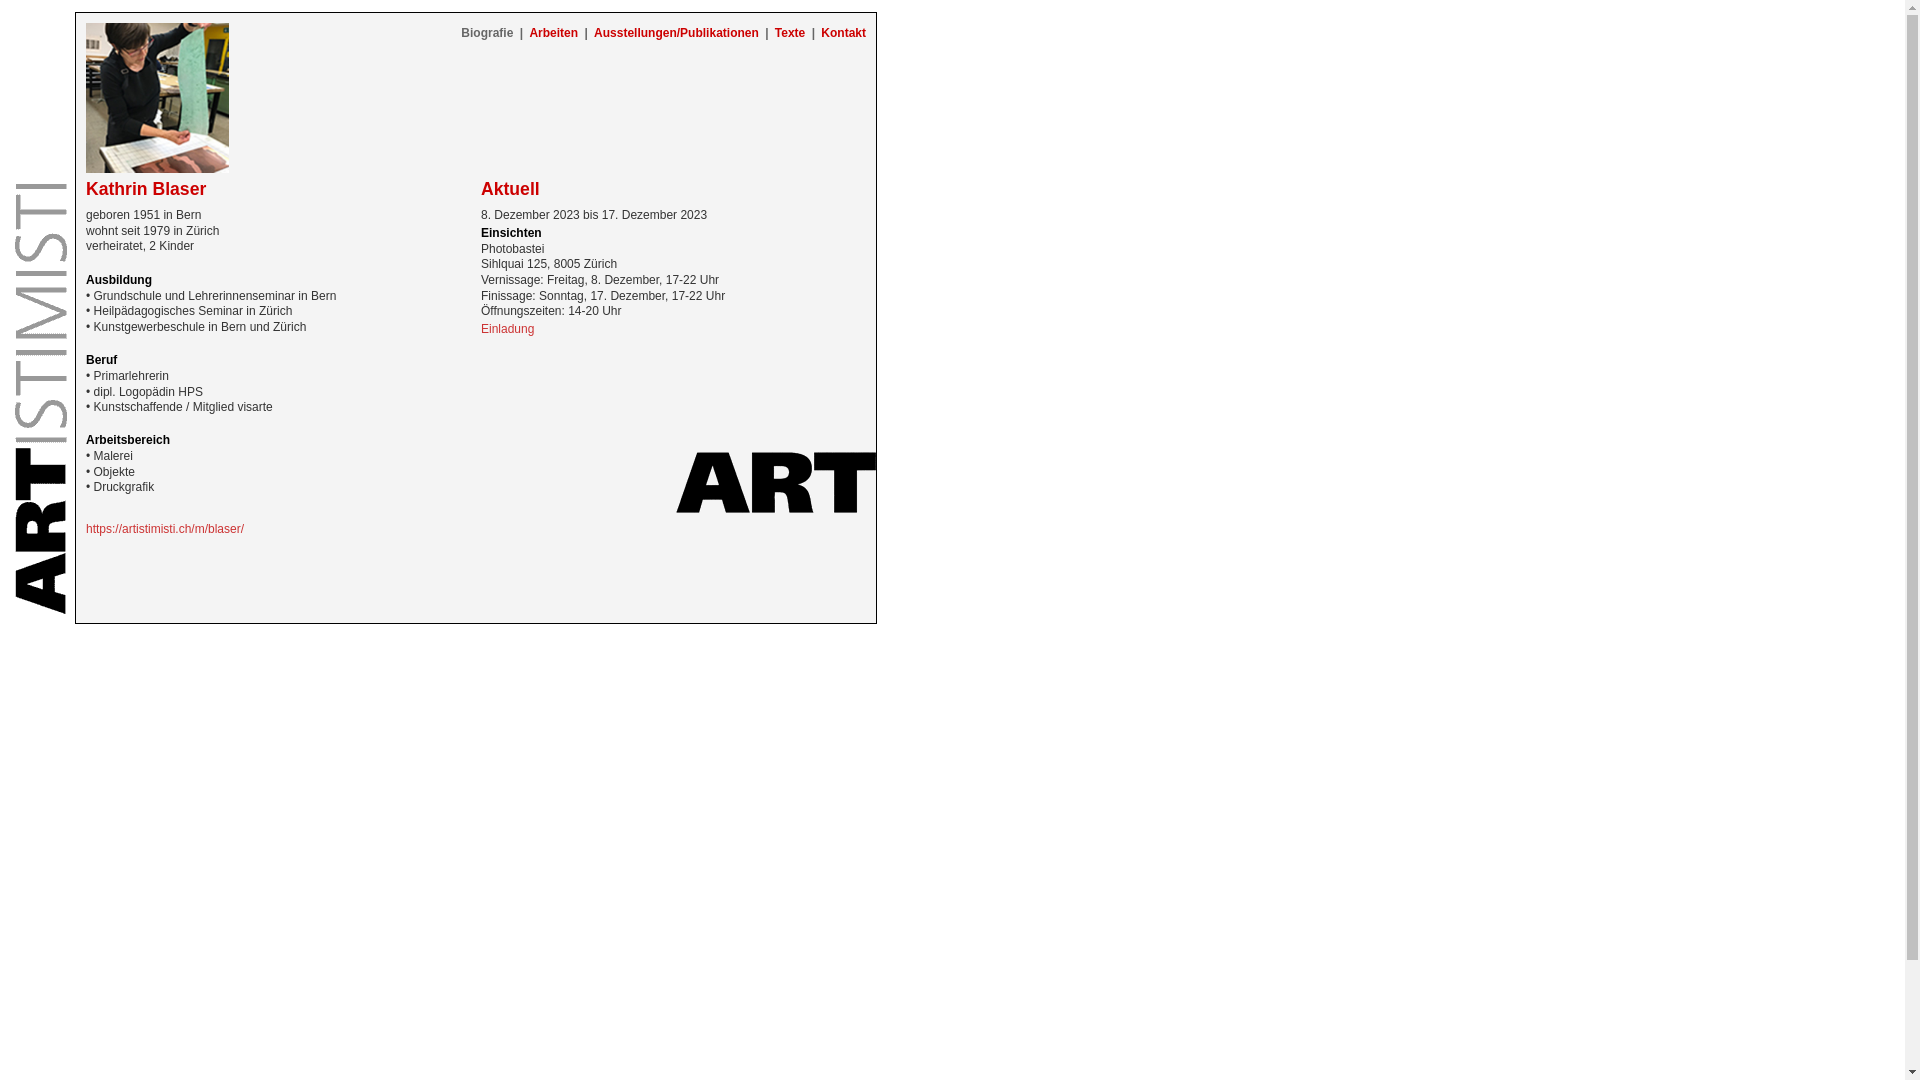 Image resolution: width=1920 pixels, height=1080 pixels. I want to click on https://artistimisti.ch/m/blaser/, so click(165, 529).